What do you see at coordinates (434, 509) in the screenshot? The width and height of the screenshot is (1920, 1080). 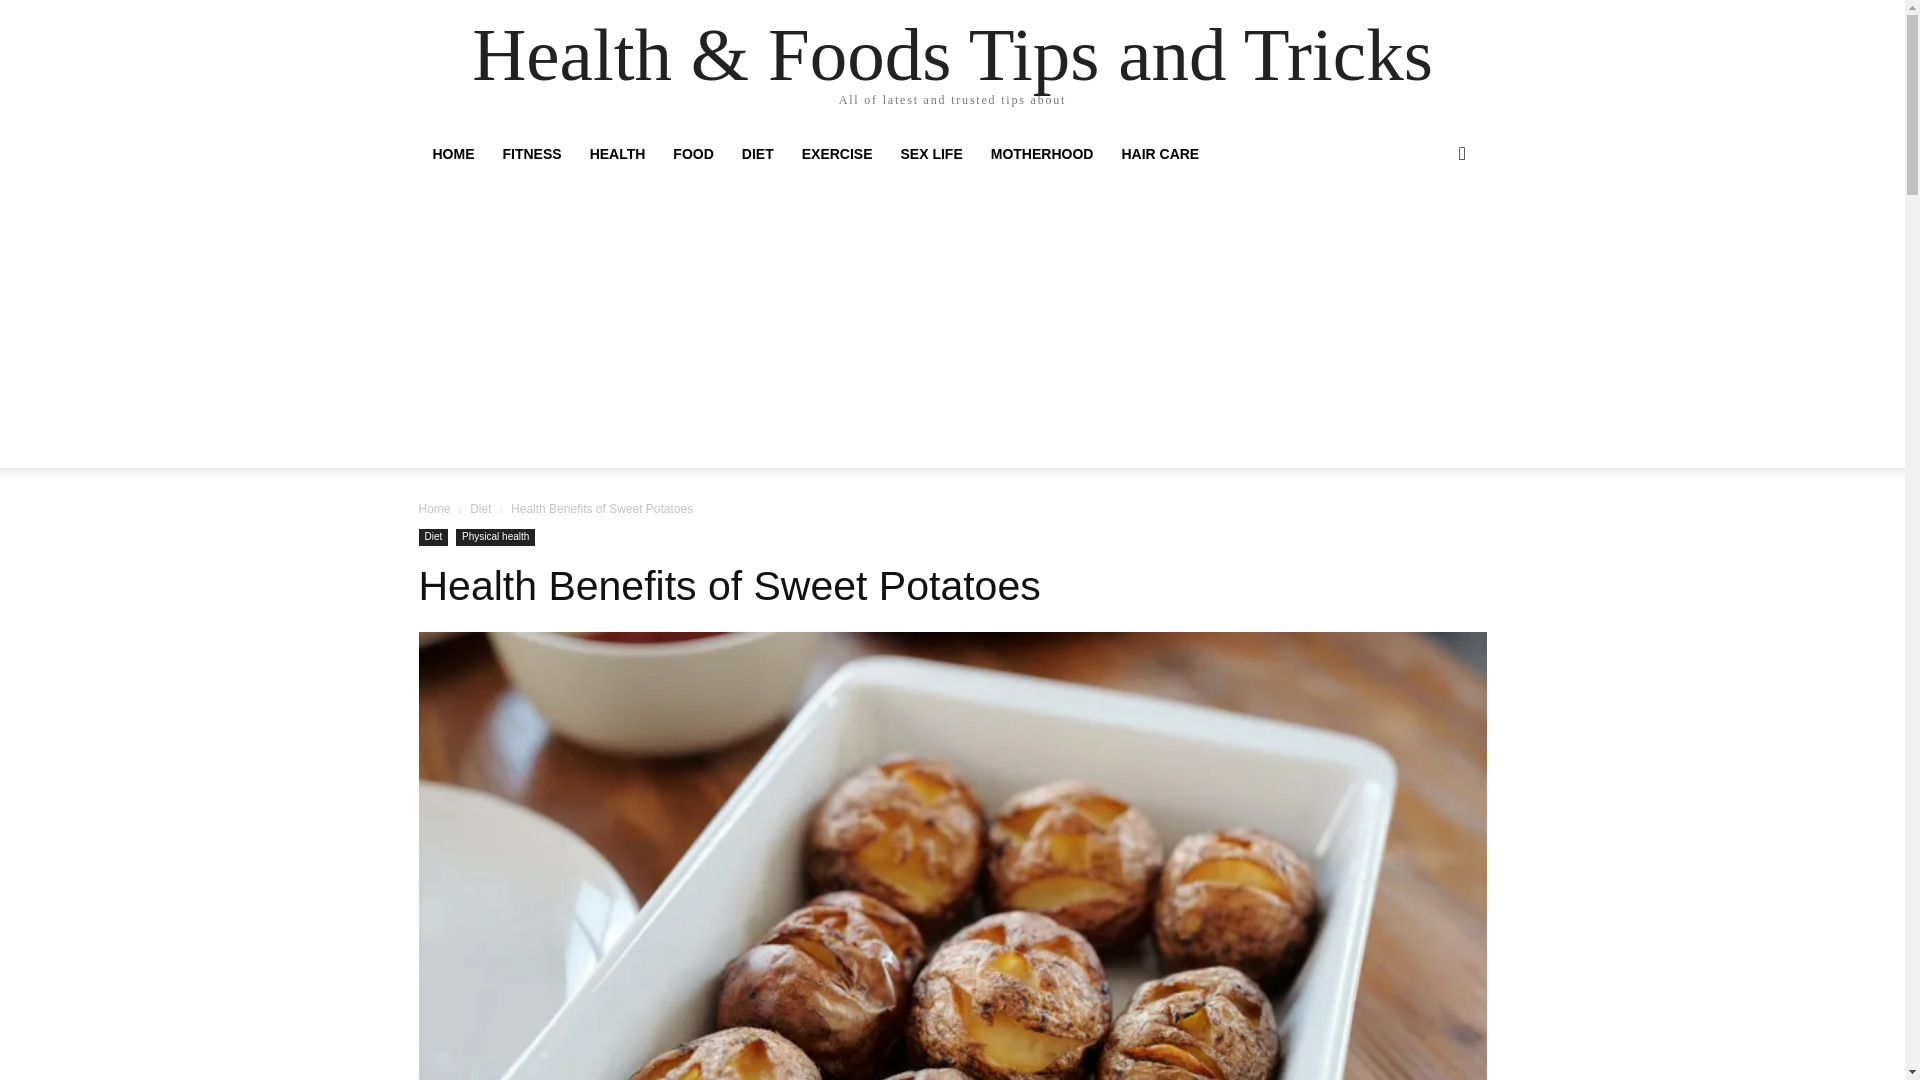 I see `Home` at bounding box center [434, 509].